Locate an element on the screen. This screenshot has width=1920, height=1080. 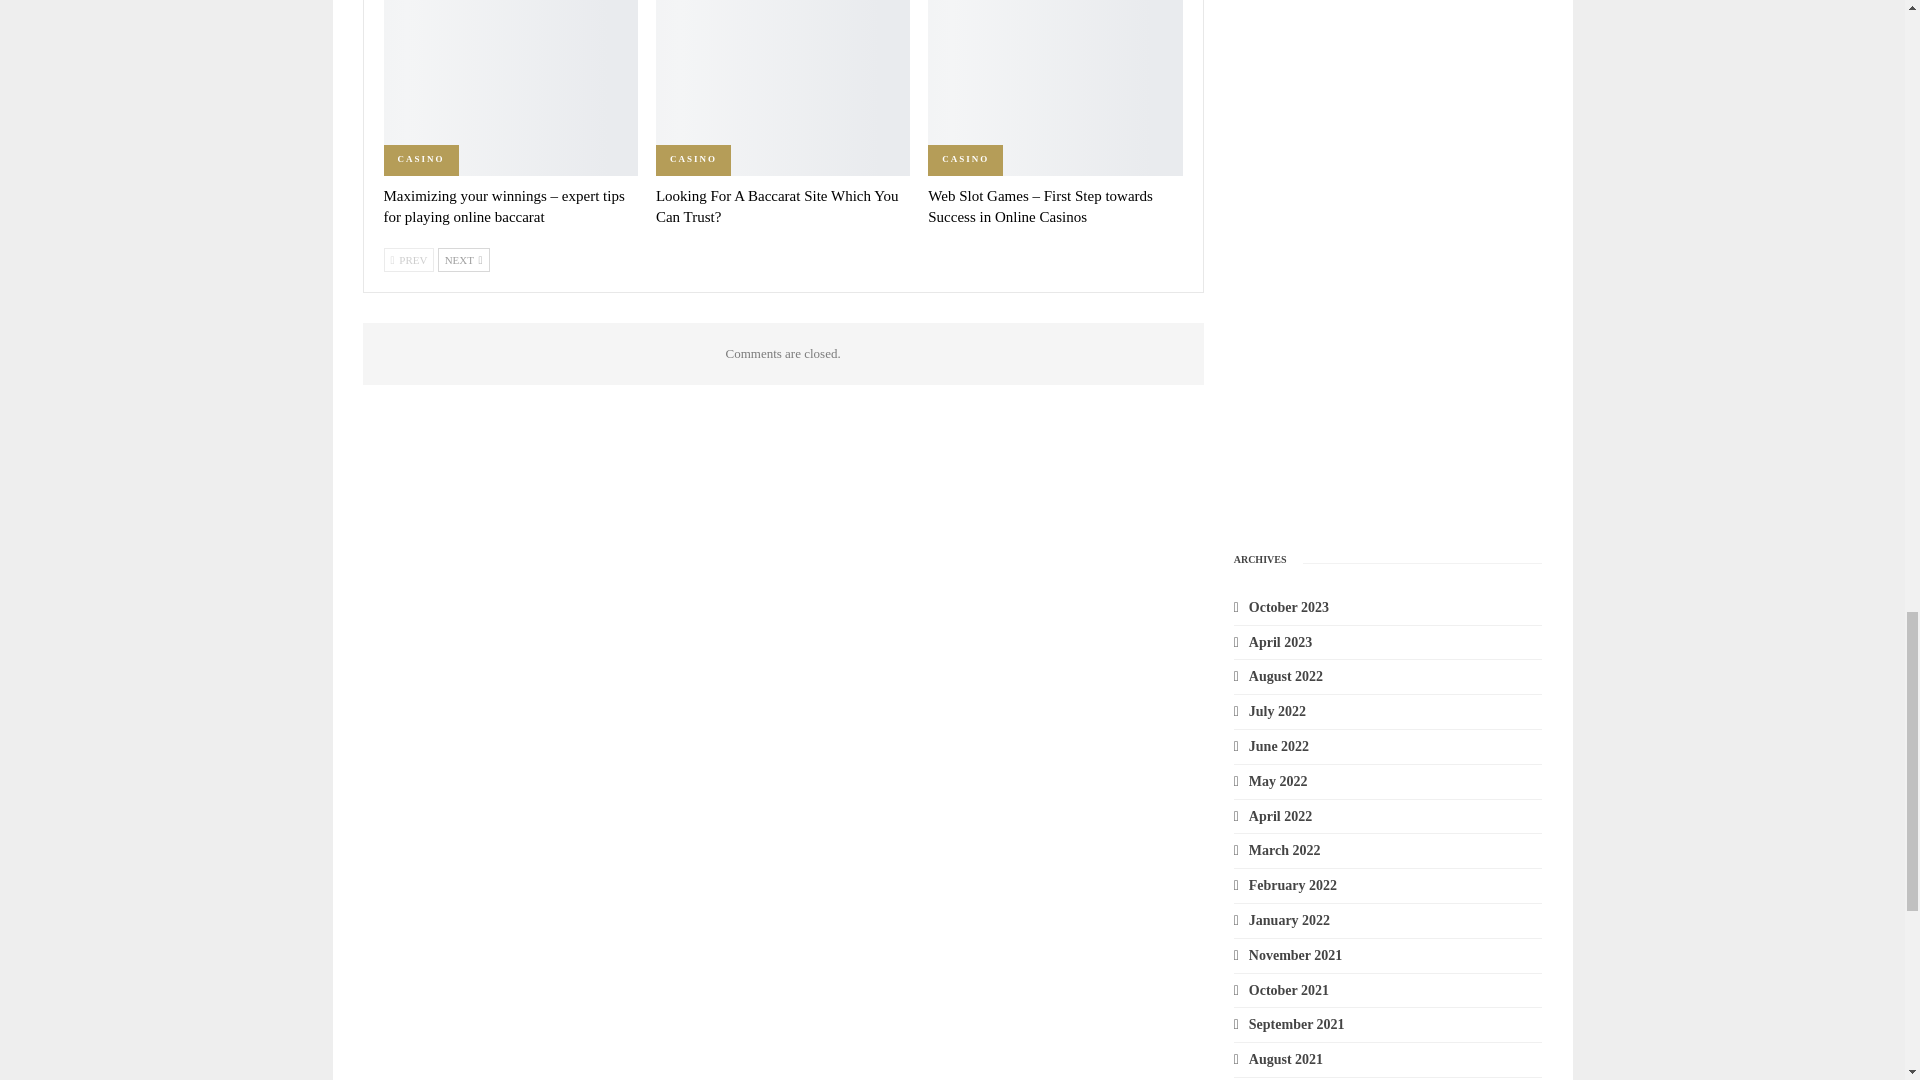
Looking For A Baccarat Site Which You Can Trust? is located at coordinates (783, 88).